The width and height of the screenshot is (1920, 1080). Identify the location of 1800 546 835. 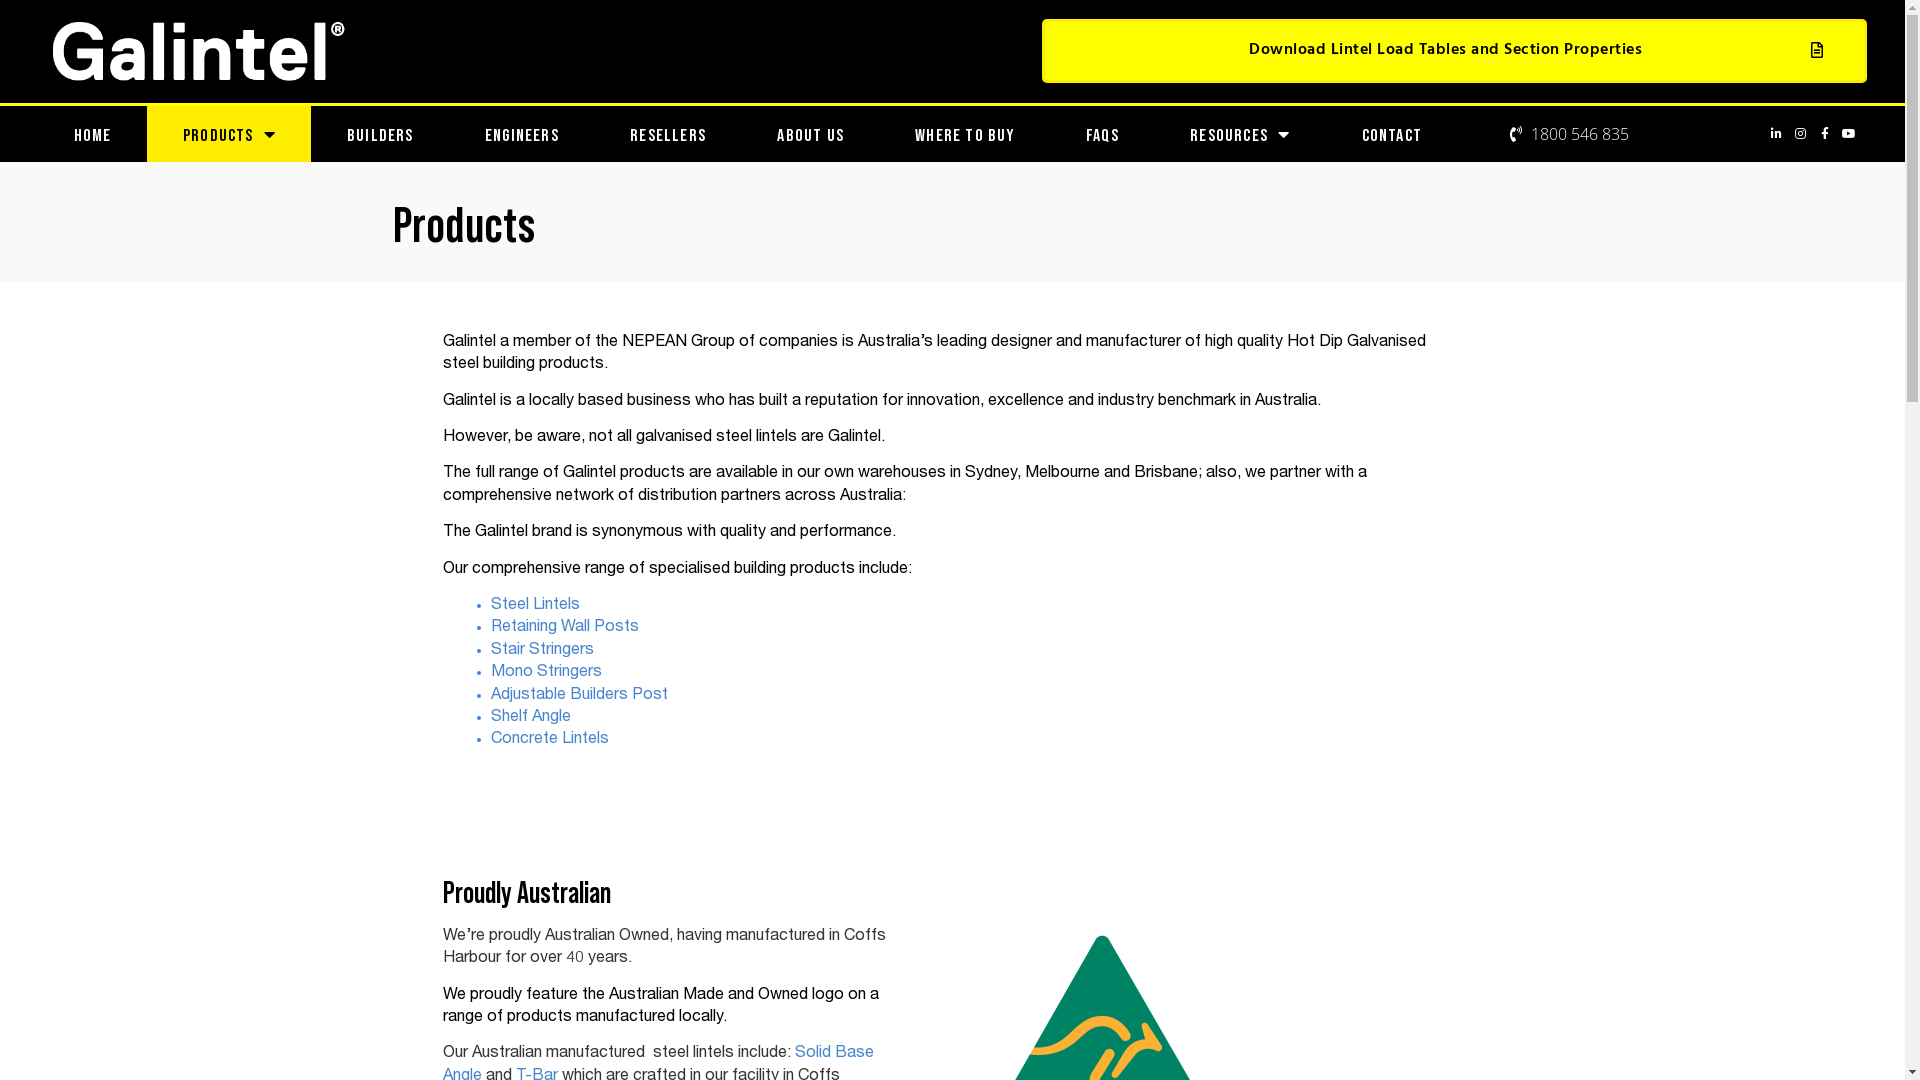
(1568, 134).